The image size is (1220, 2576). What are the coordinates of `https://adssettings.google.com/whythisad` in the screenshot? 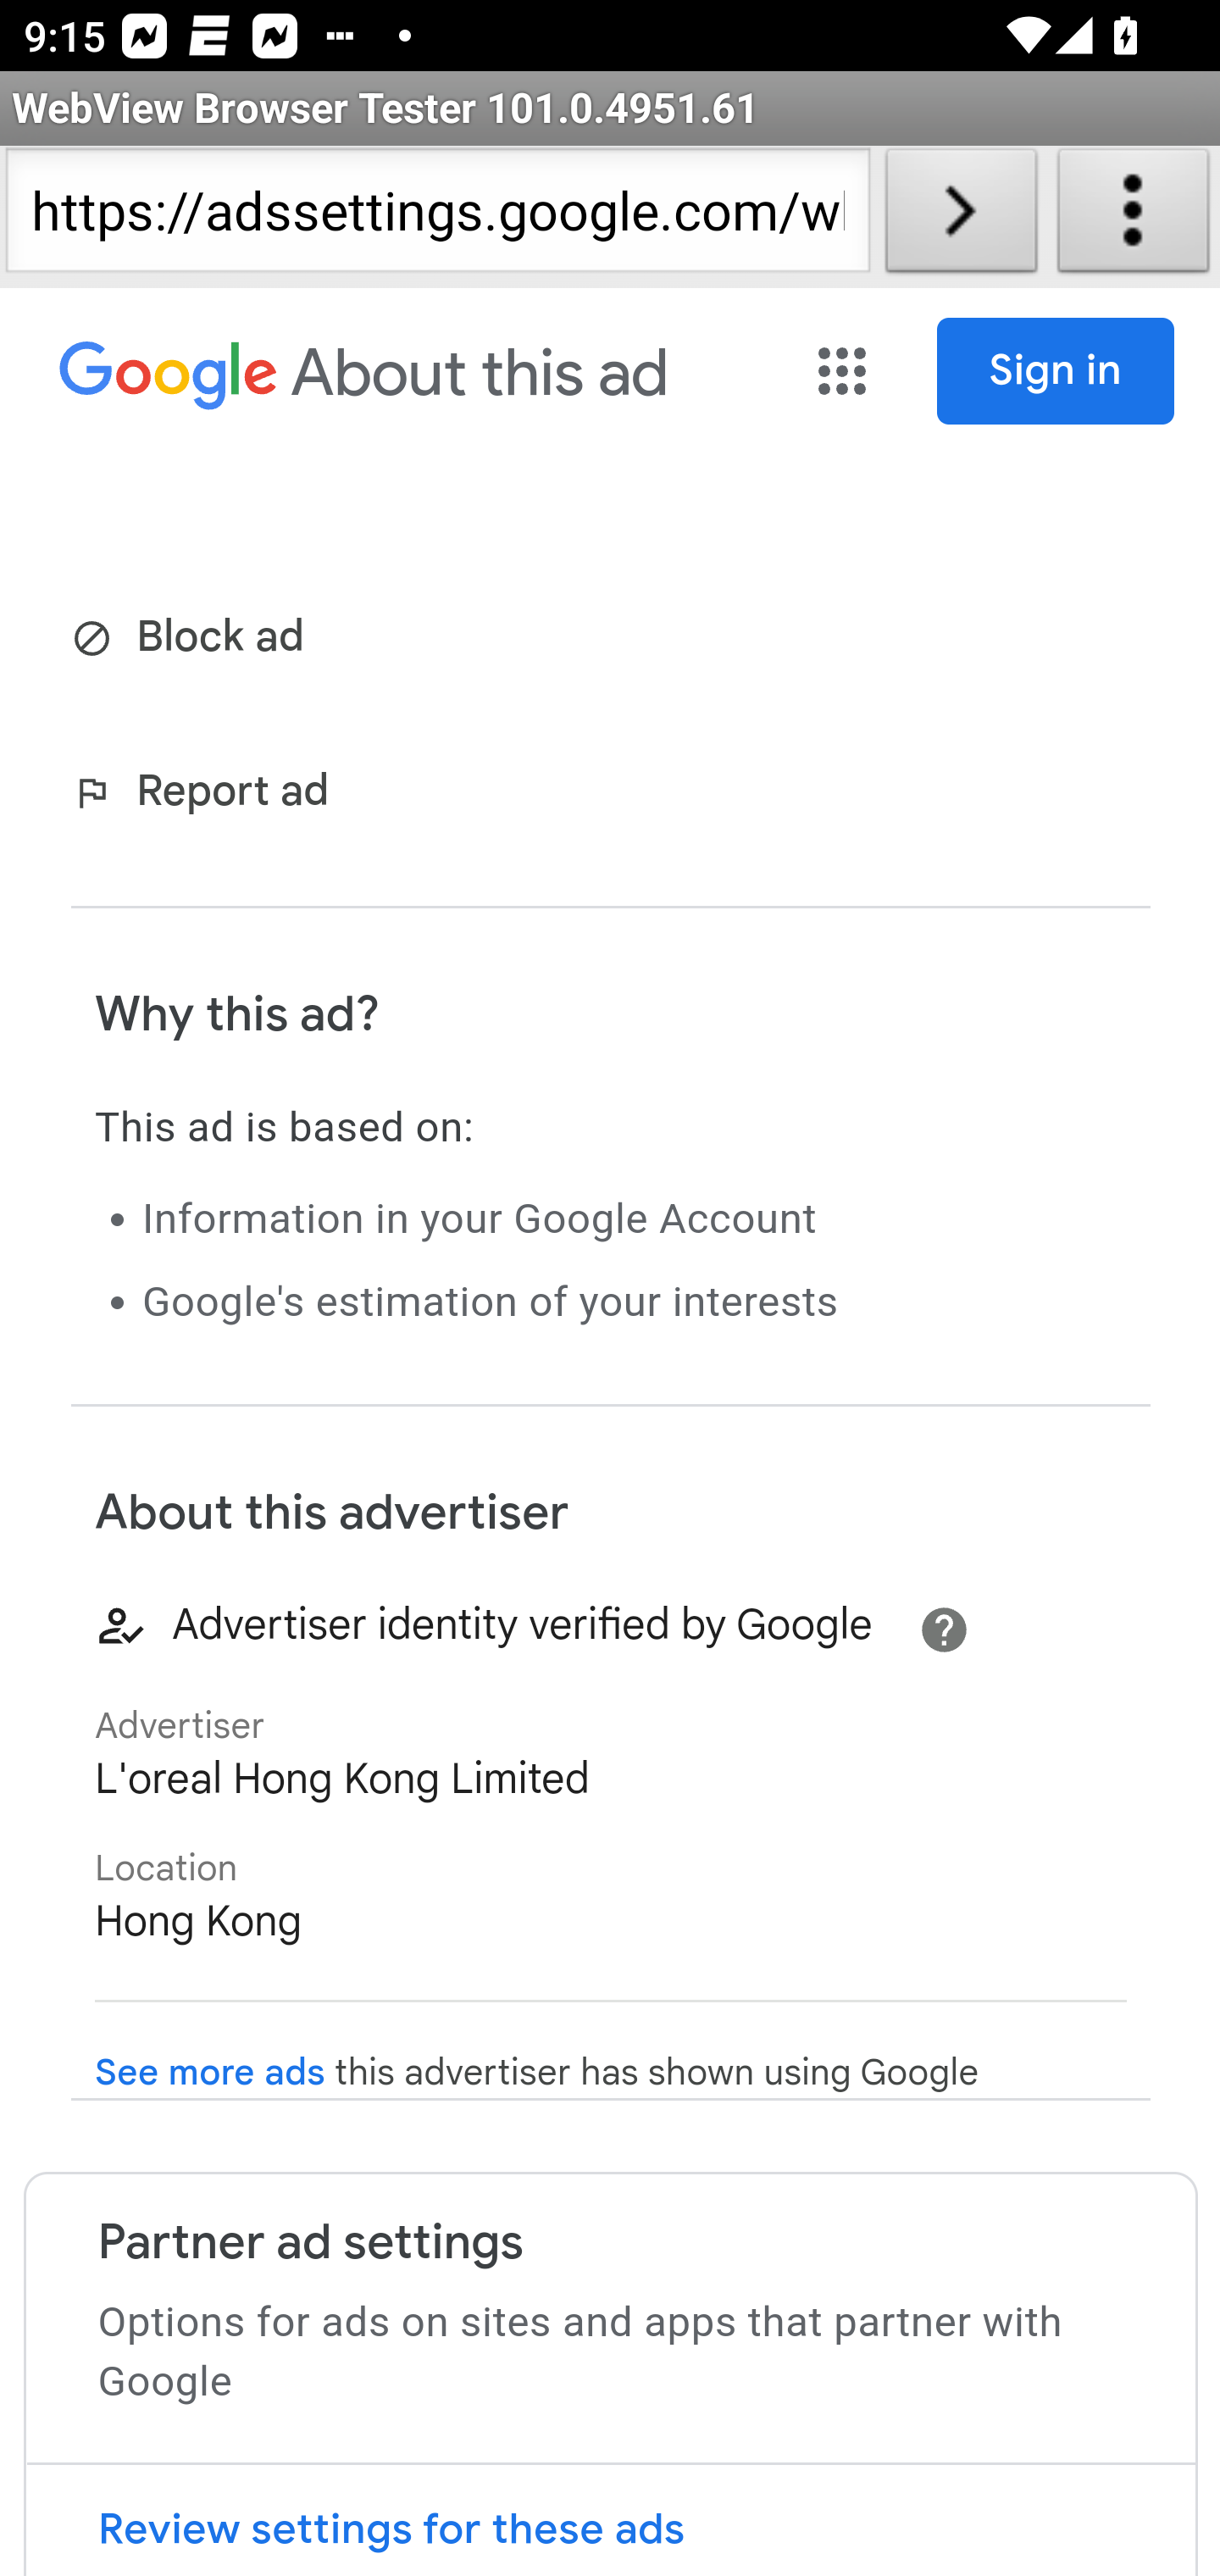 It's located at (437, 217).